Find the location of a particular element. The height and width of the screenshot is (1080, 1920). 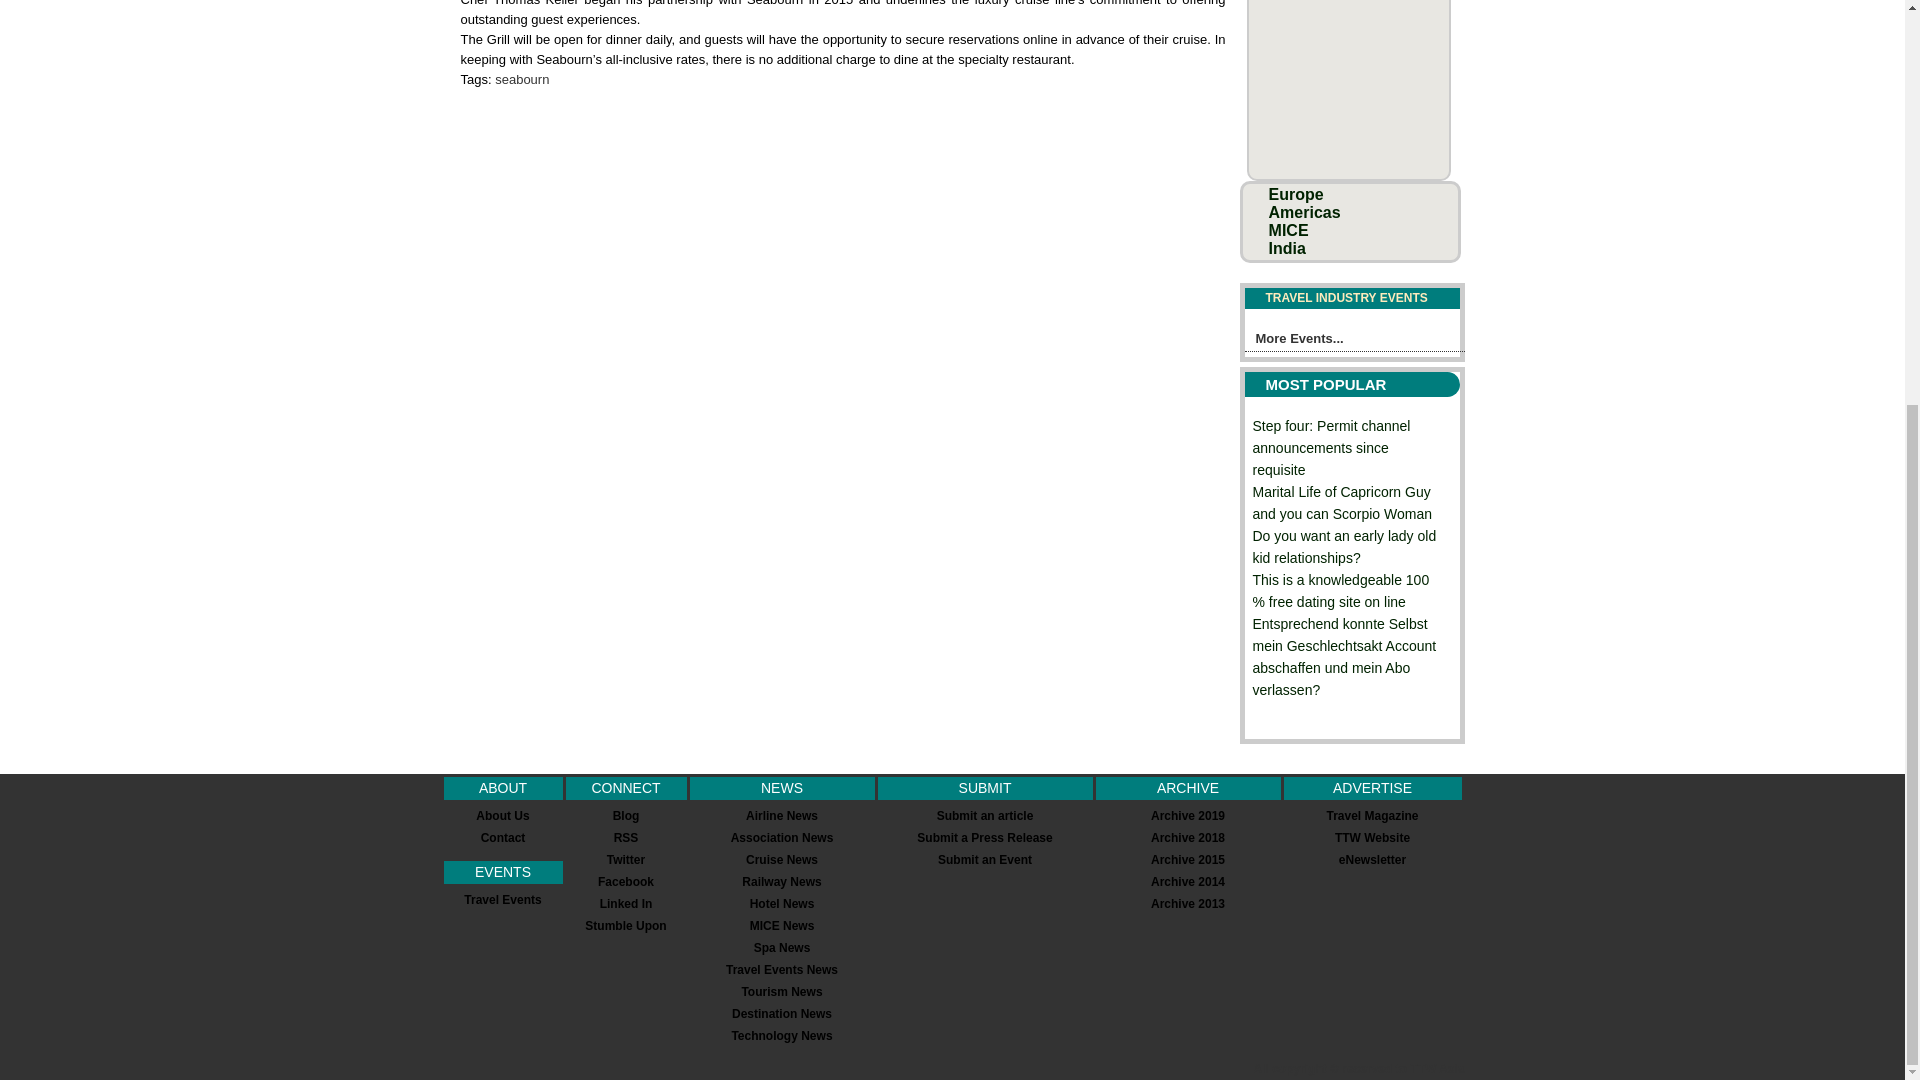

seabourn is located at coordinates (522, 80).